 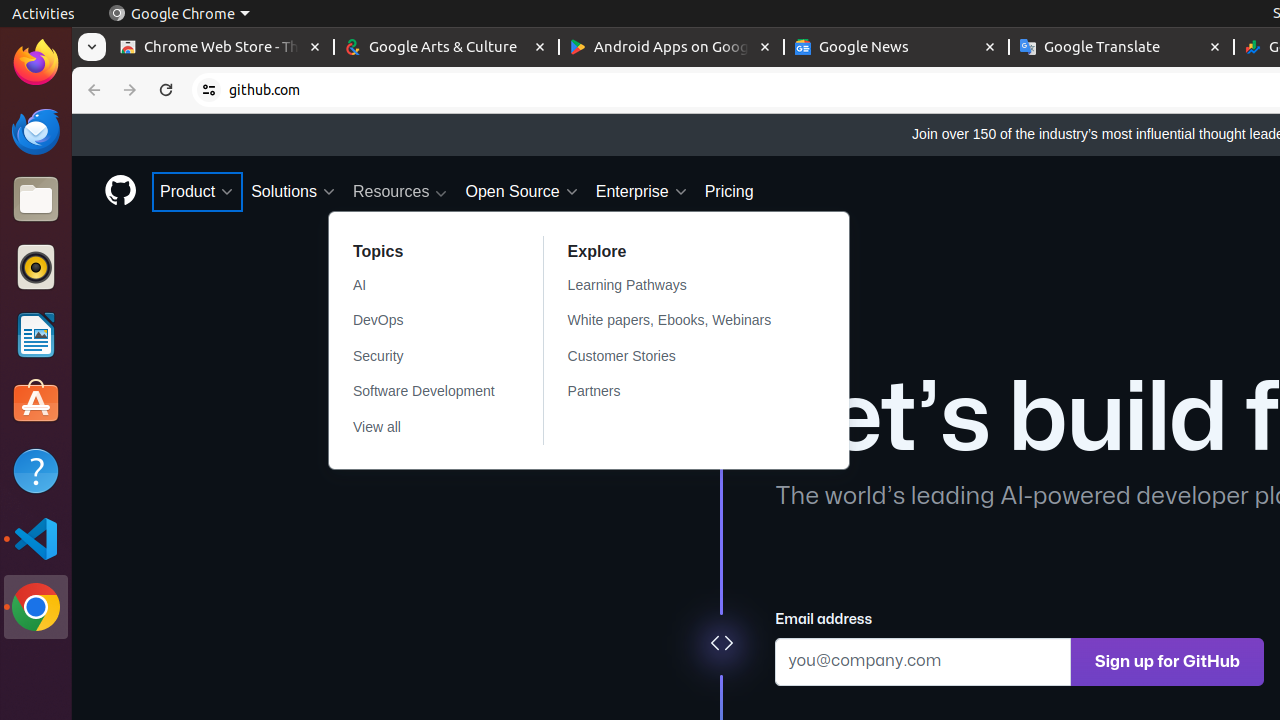 I want to click on Google Arts & Culture - Memory usage - 60.0 MB, so click(x=446, y=48).